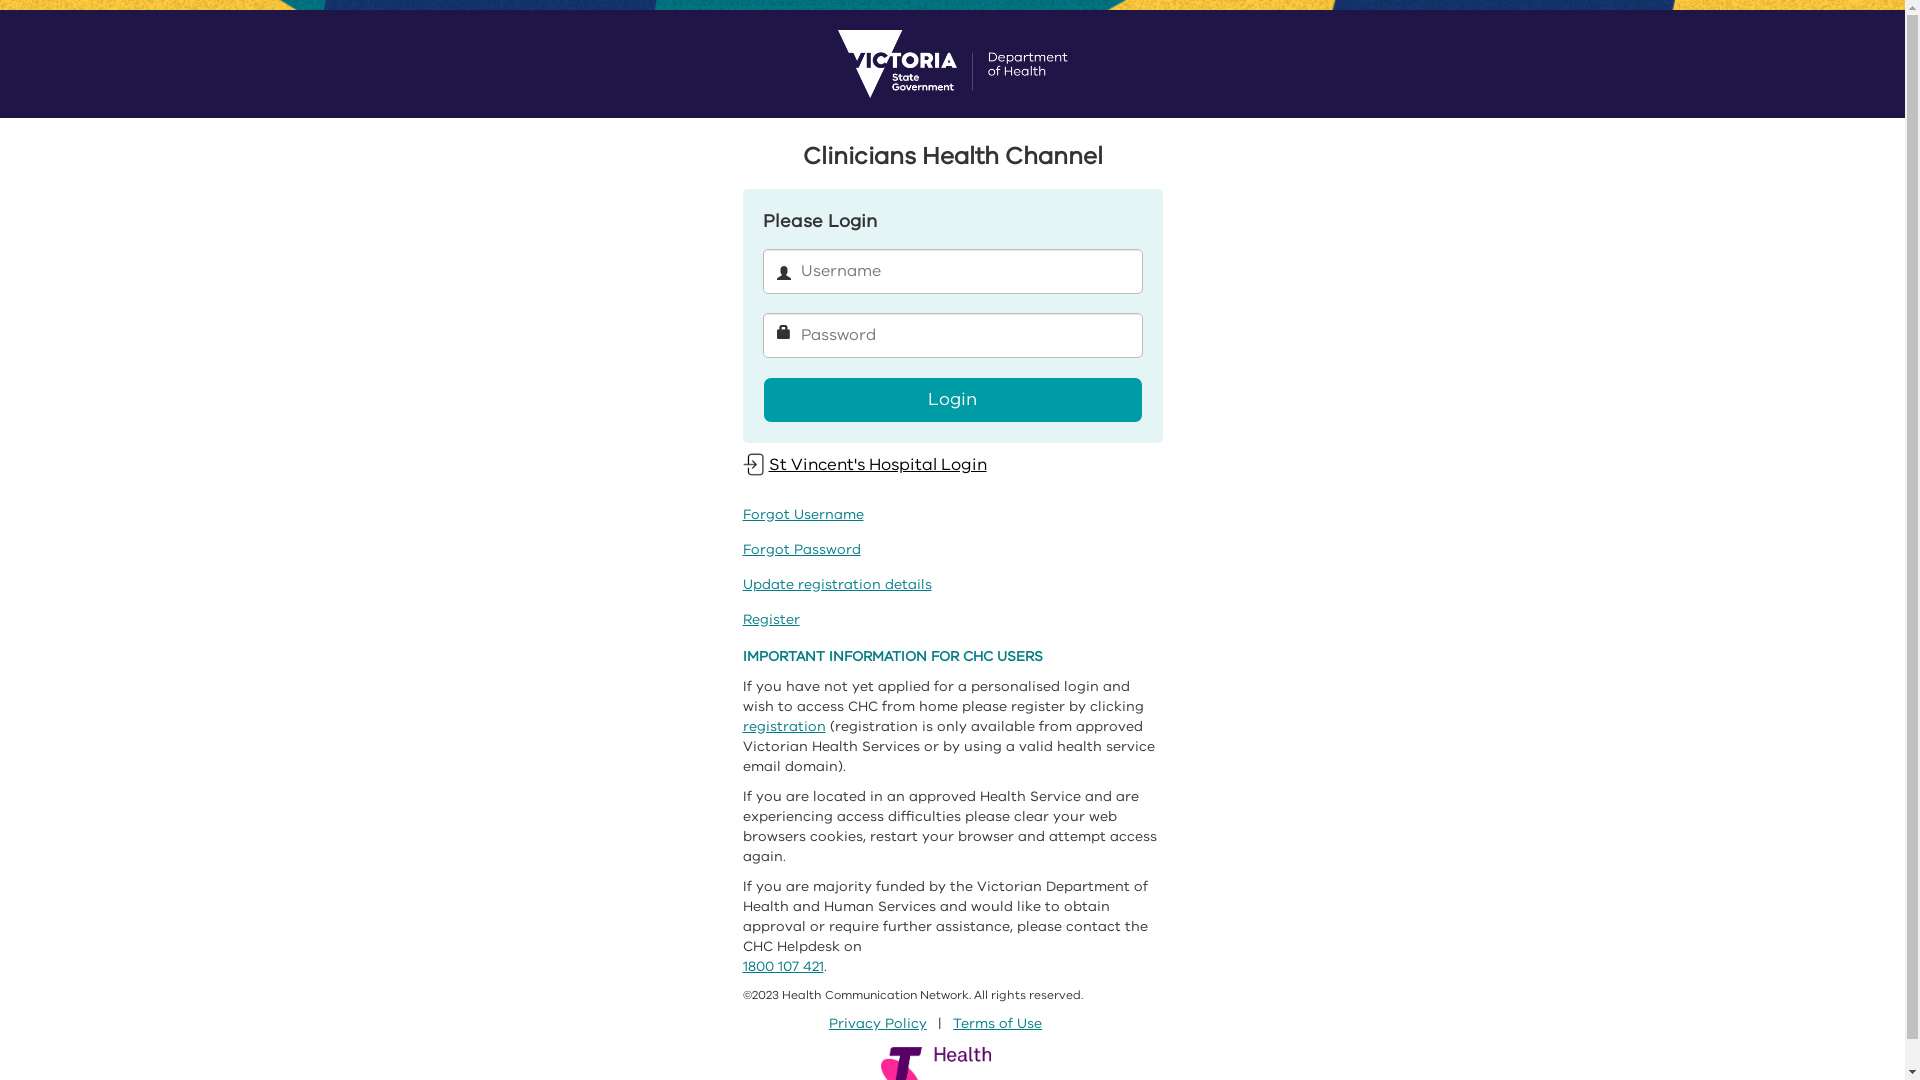 The width and height of the screenshot is (1920, 1080). I want to click on 1800 107 421, so click(782, 966).